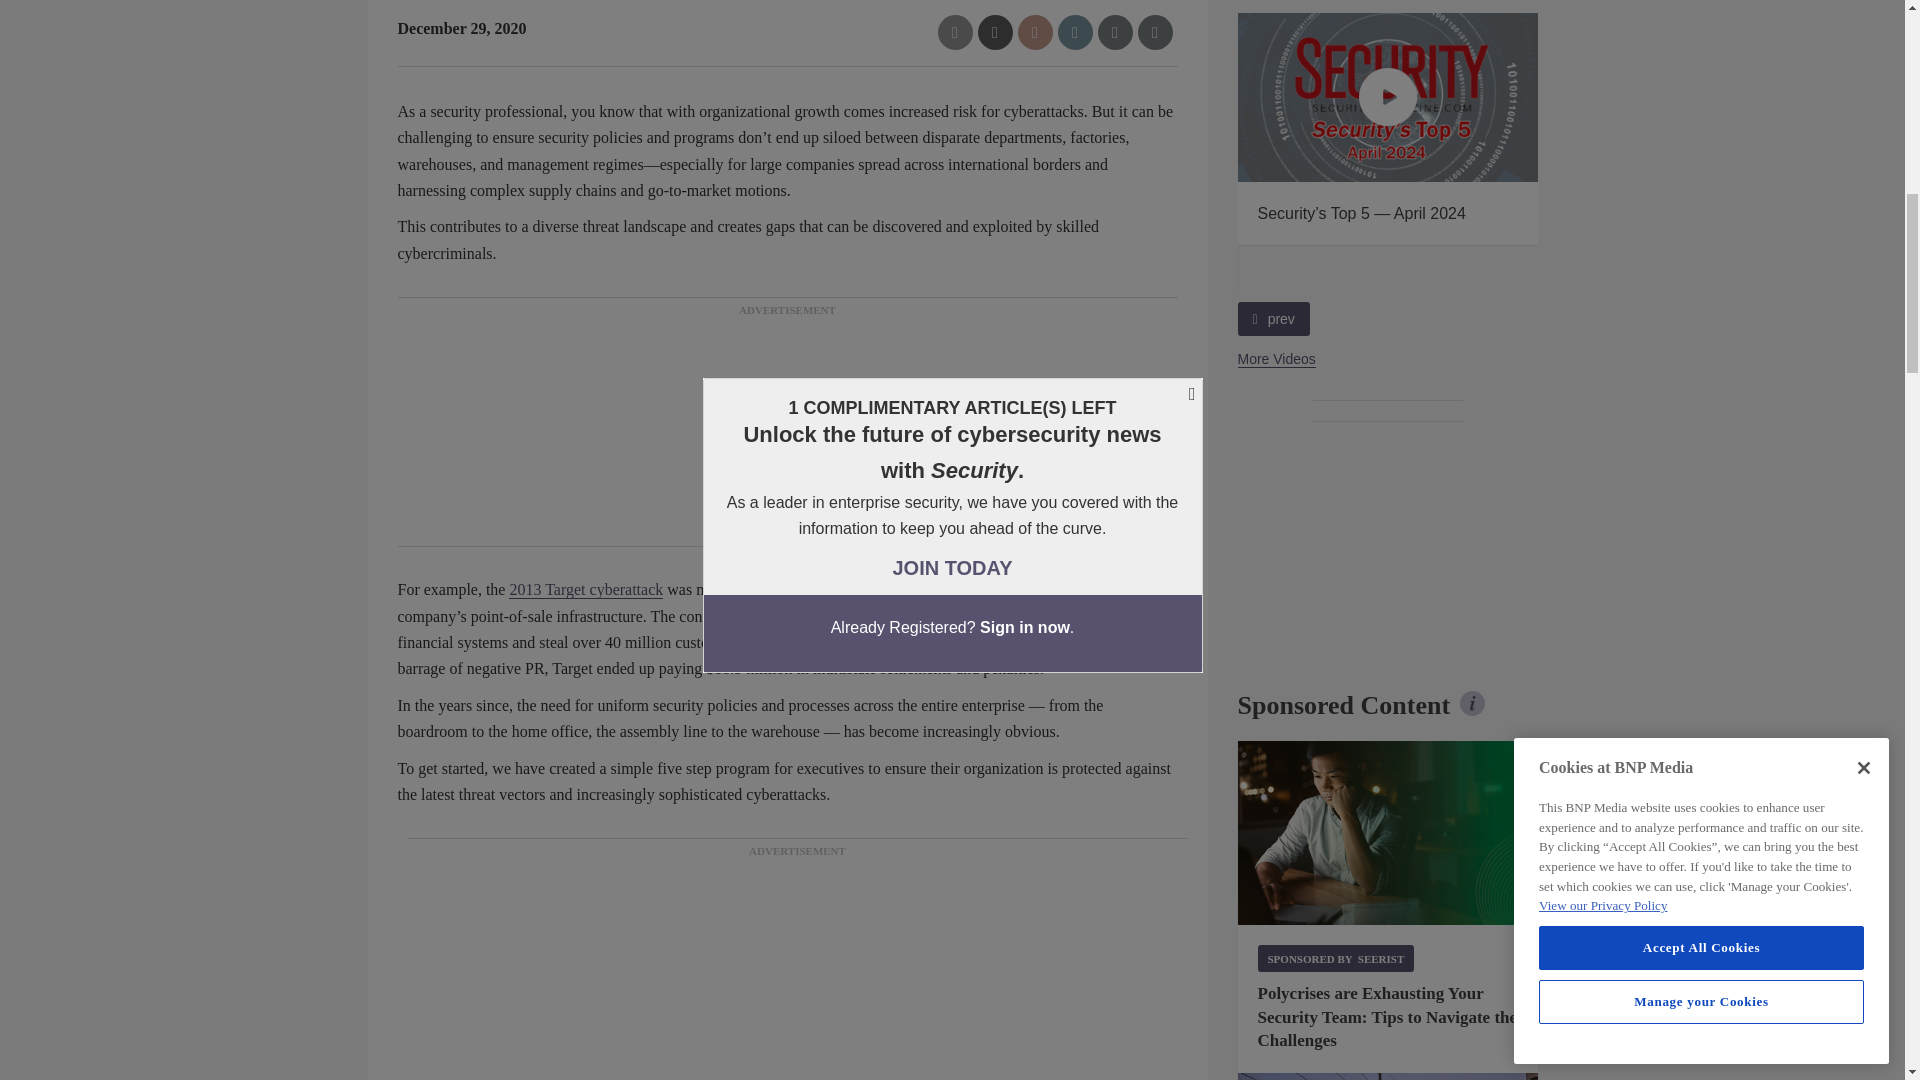 This screenshot has width=1920, height=1080. I want to click on AMAROK Security Gate, so click(1388, 1076).